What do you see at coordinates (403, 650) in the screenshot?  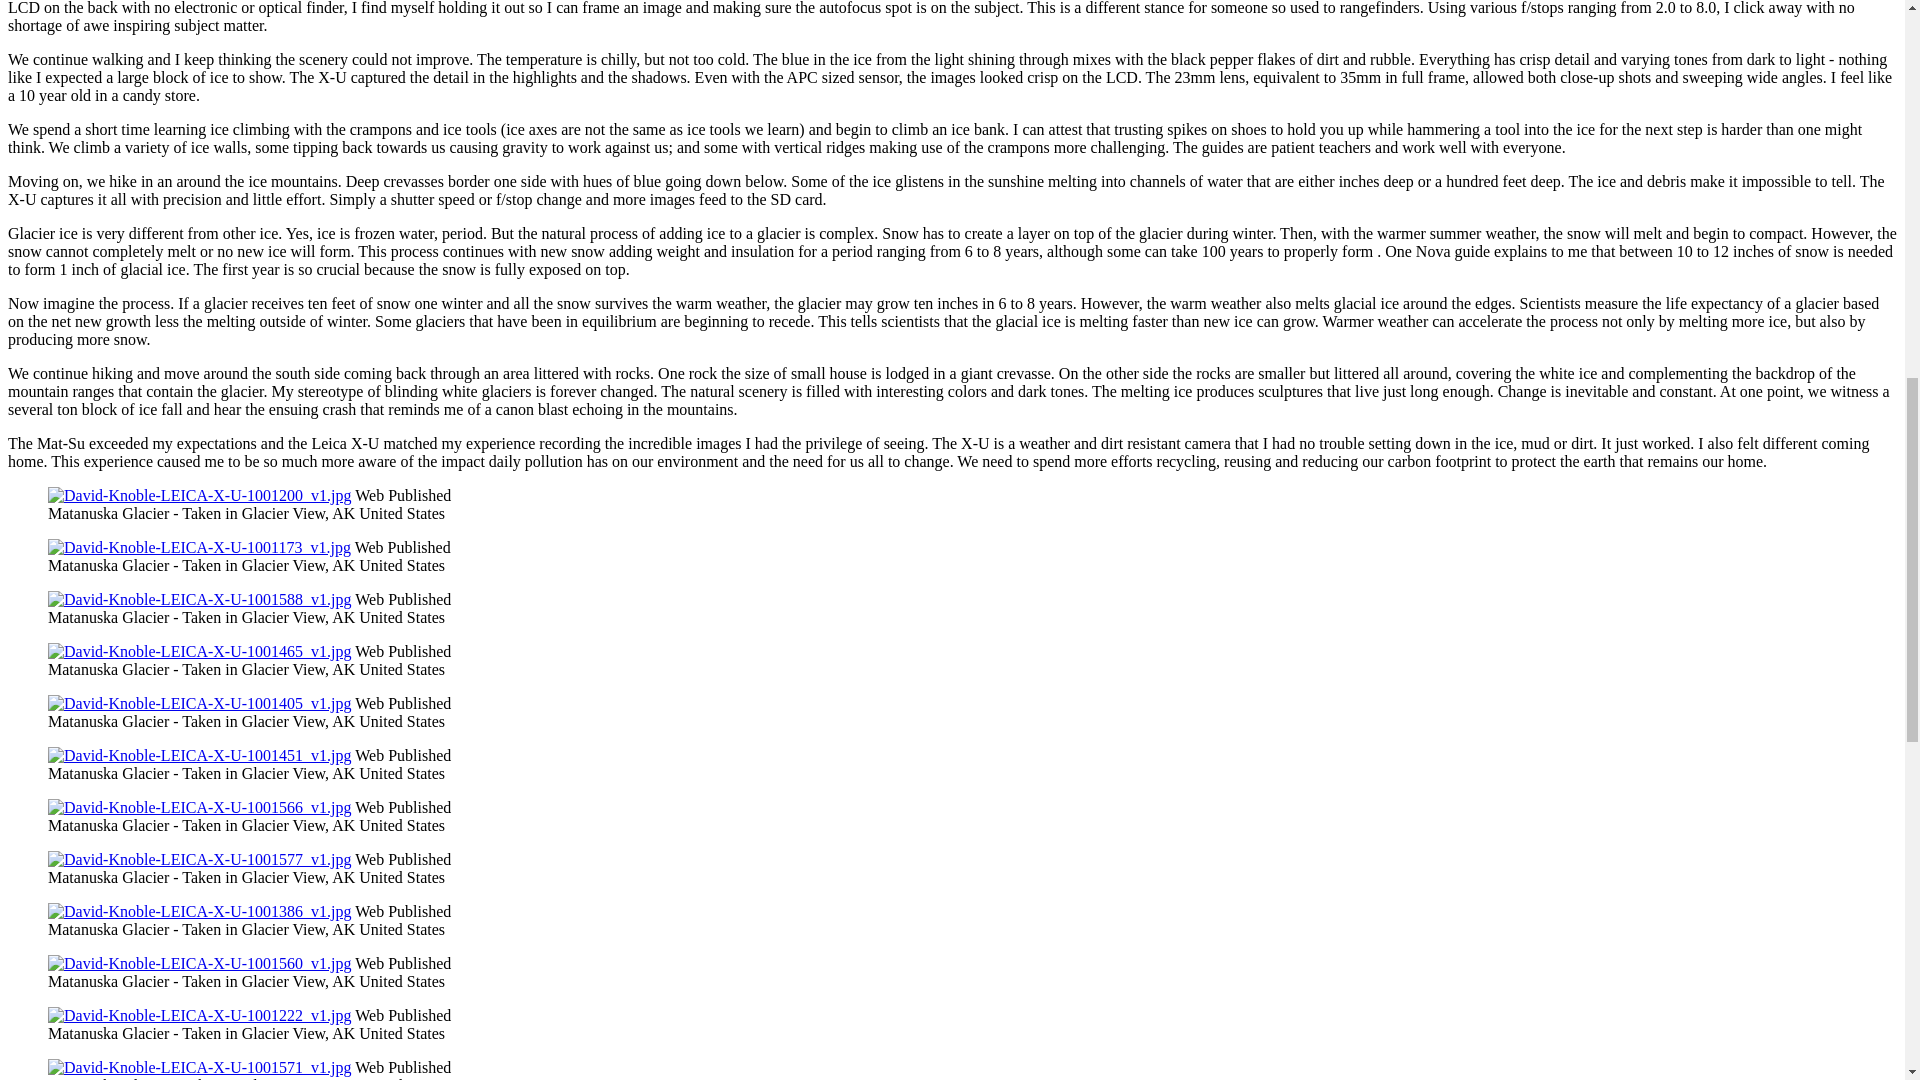 I see `Web Published` at bounding box center [403, 650].